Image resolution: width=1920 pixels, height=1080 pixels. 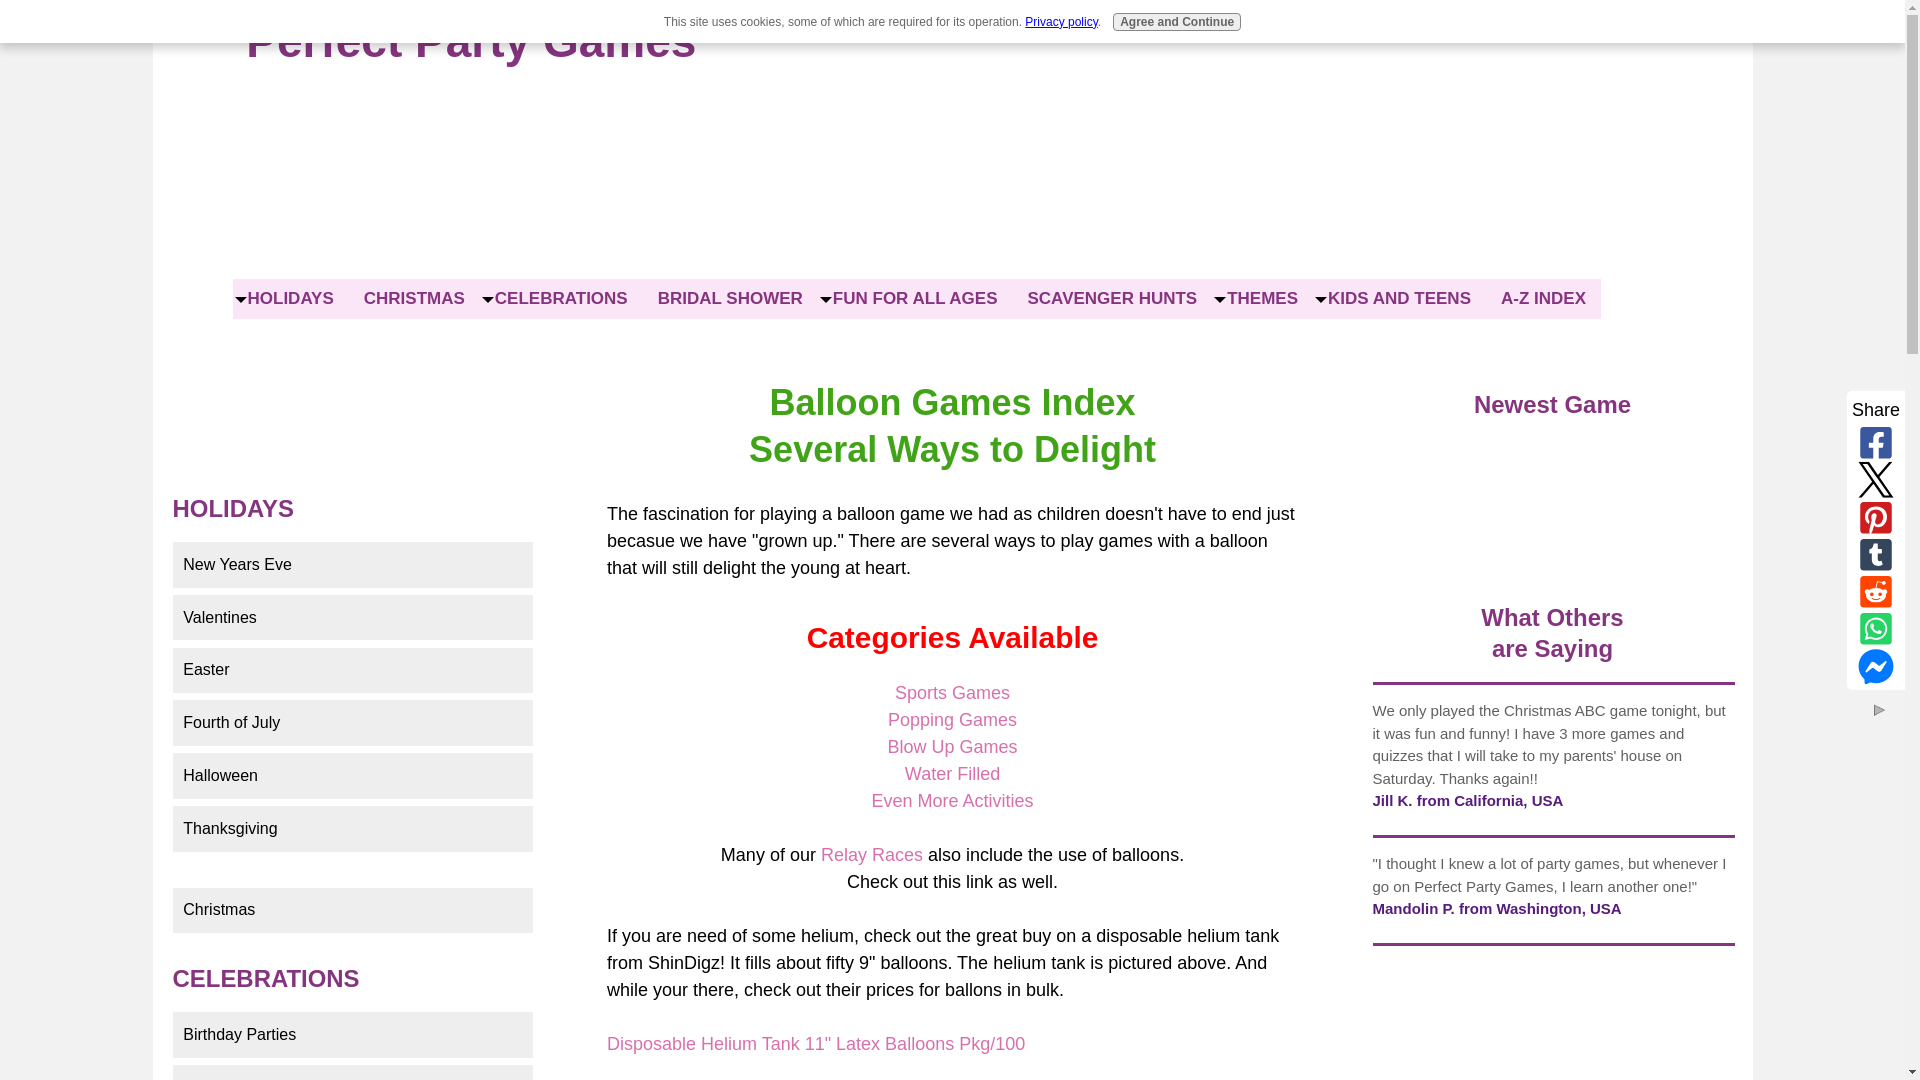 I want to click on BRIDAL SHOWER, so click(x=730, y=298).